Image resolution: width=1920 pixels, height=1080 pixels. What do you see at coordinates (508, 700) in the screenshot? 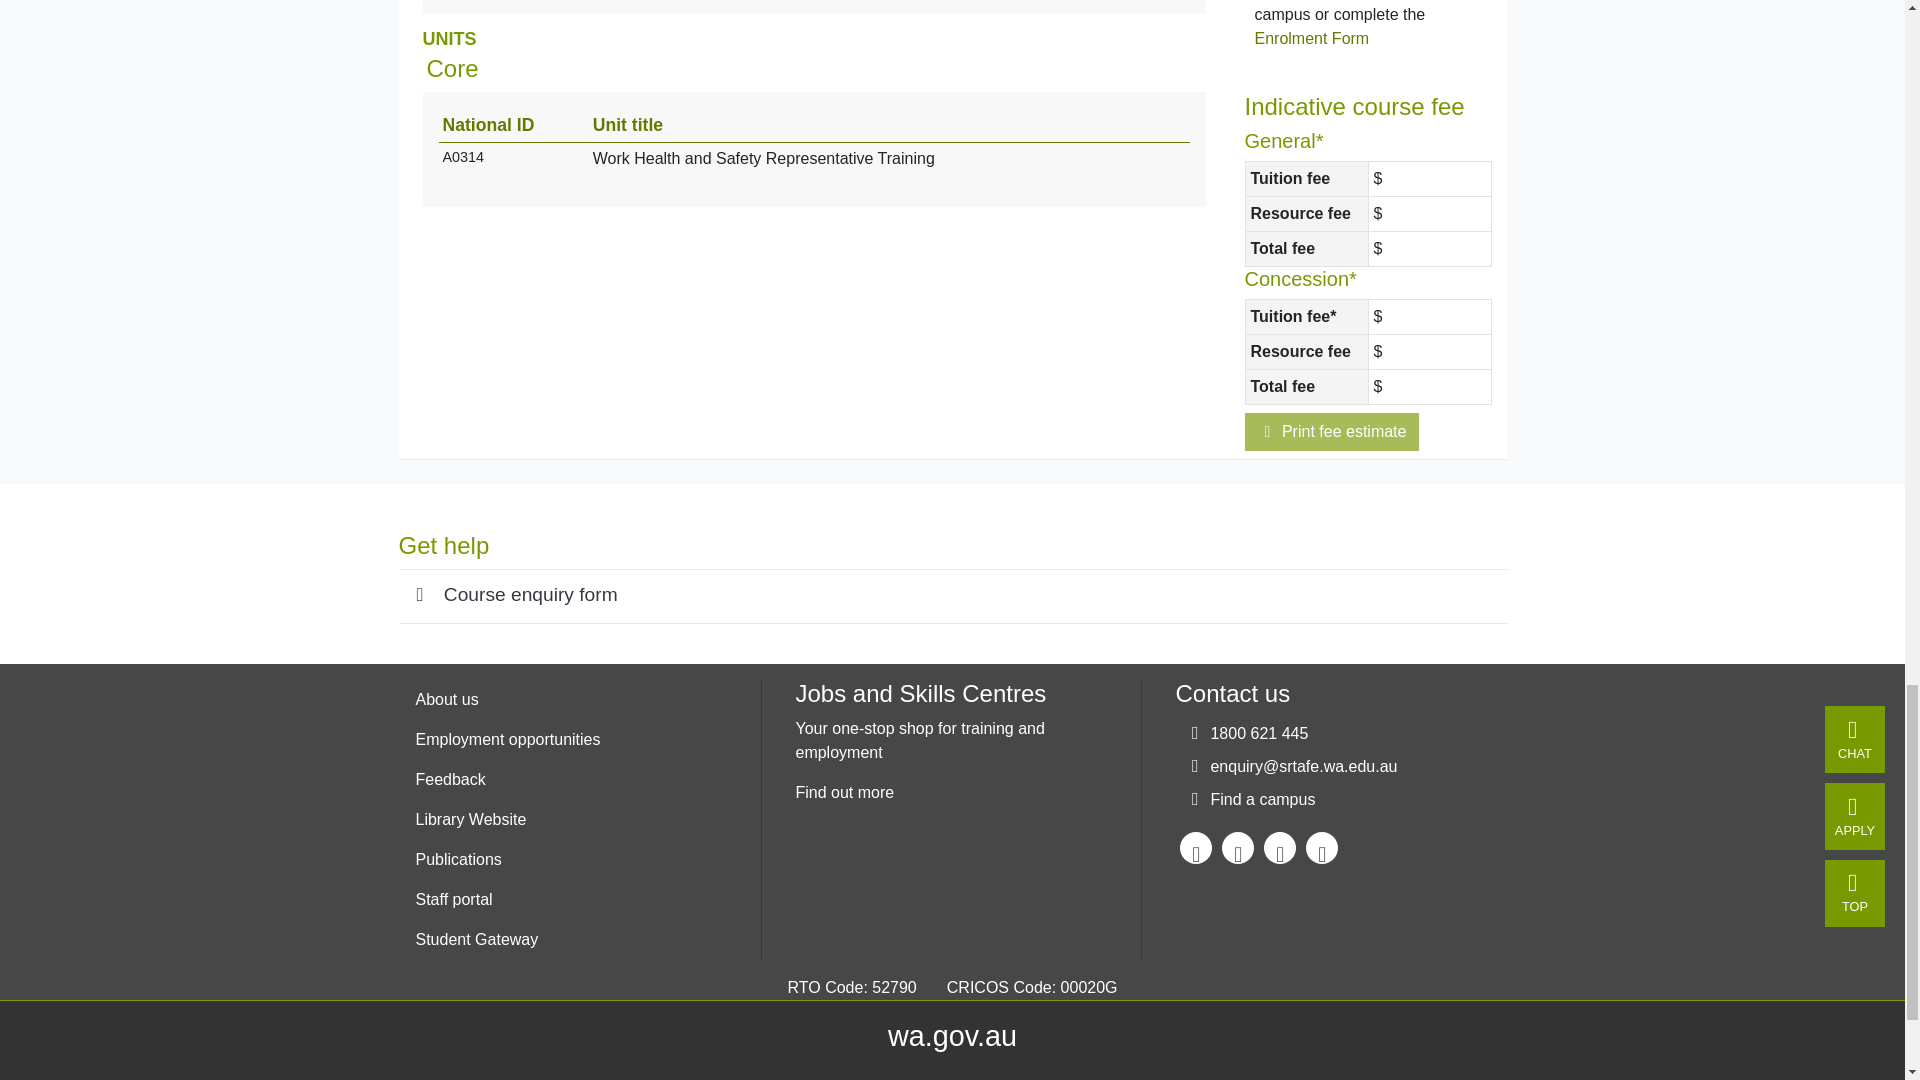
I see `About our college and facilities` at bounding box center [508, 700].